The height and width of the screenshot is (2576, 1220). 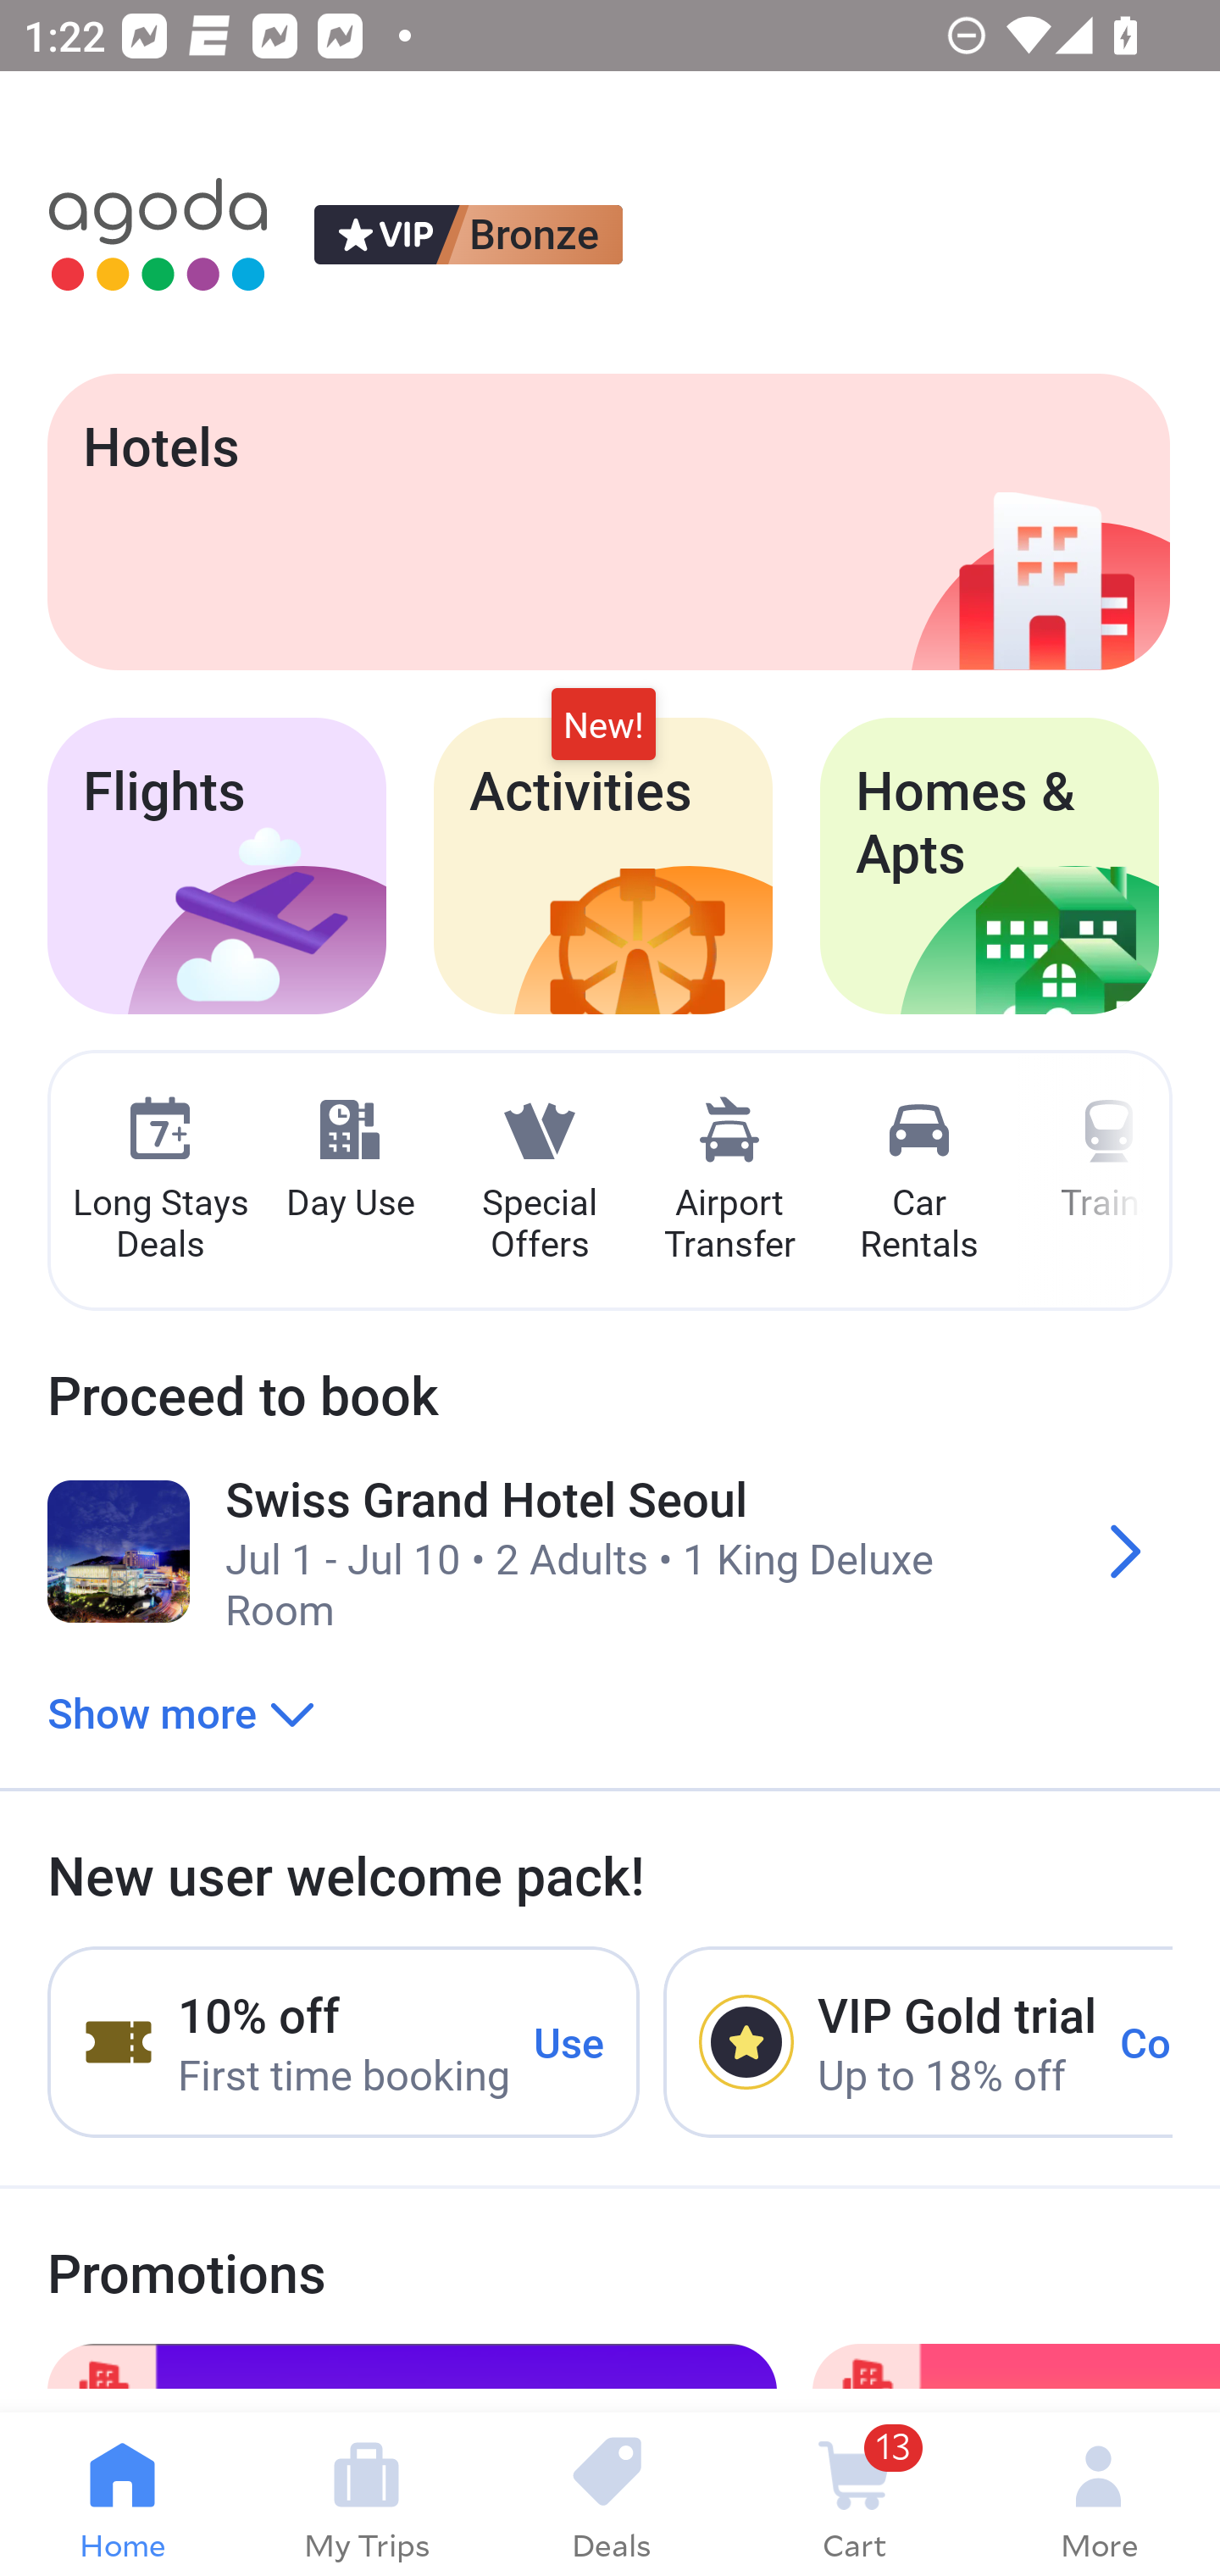 What do you see at coordinates (366, 2495) in the screenshot?
I see `My Trips` at bounding box center [366, 2495].